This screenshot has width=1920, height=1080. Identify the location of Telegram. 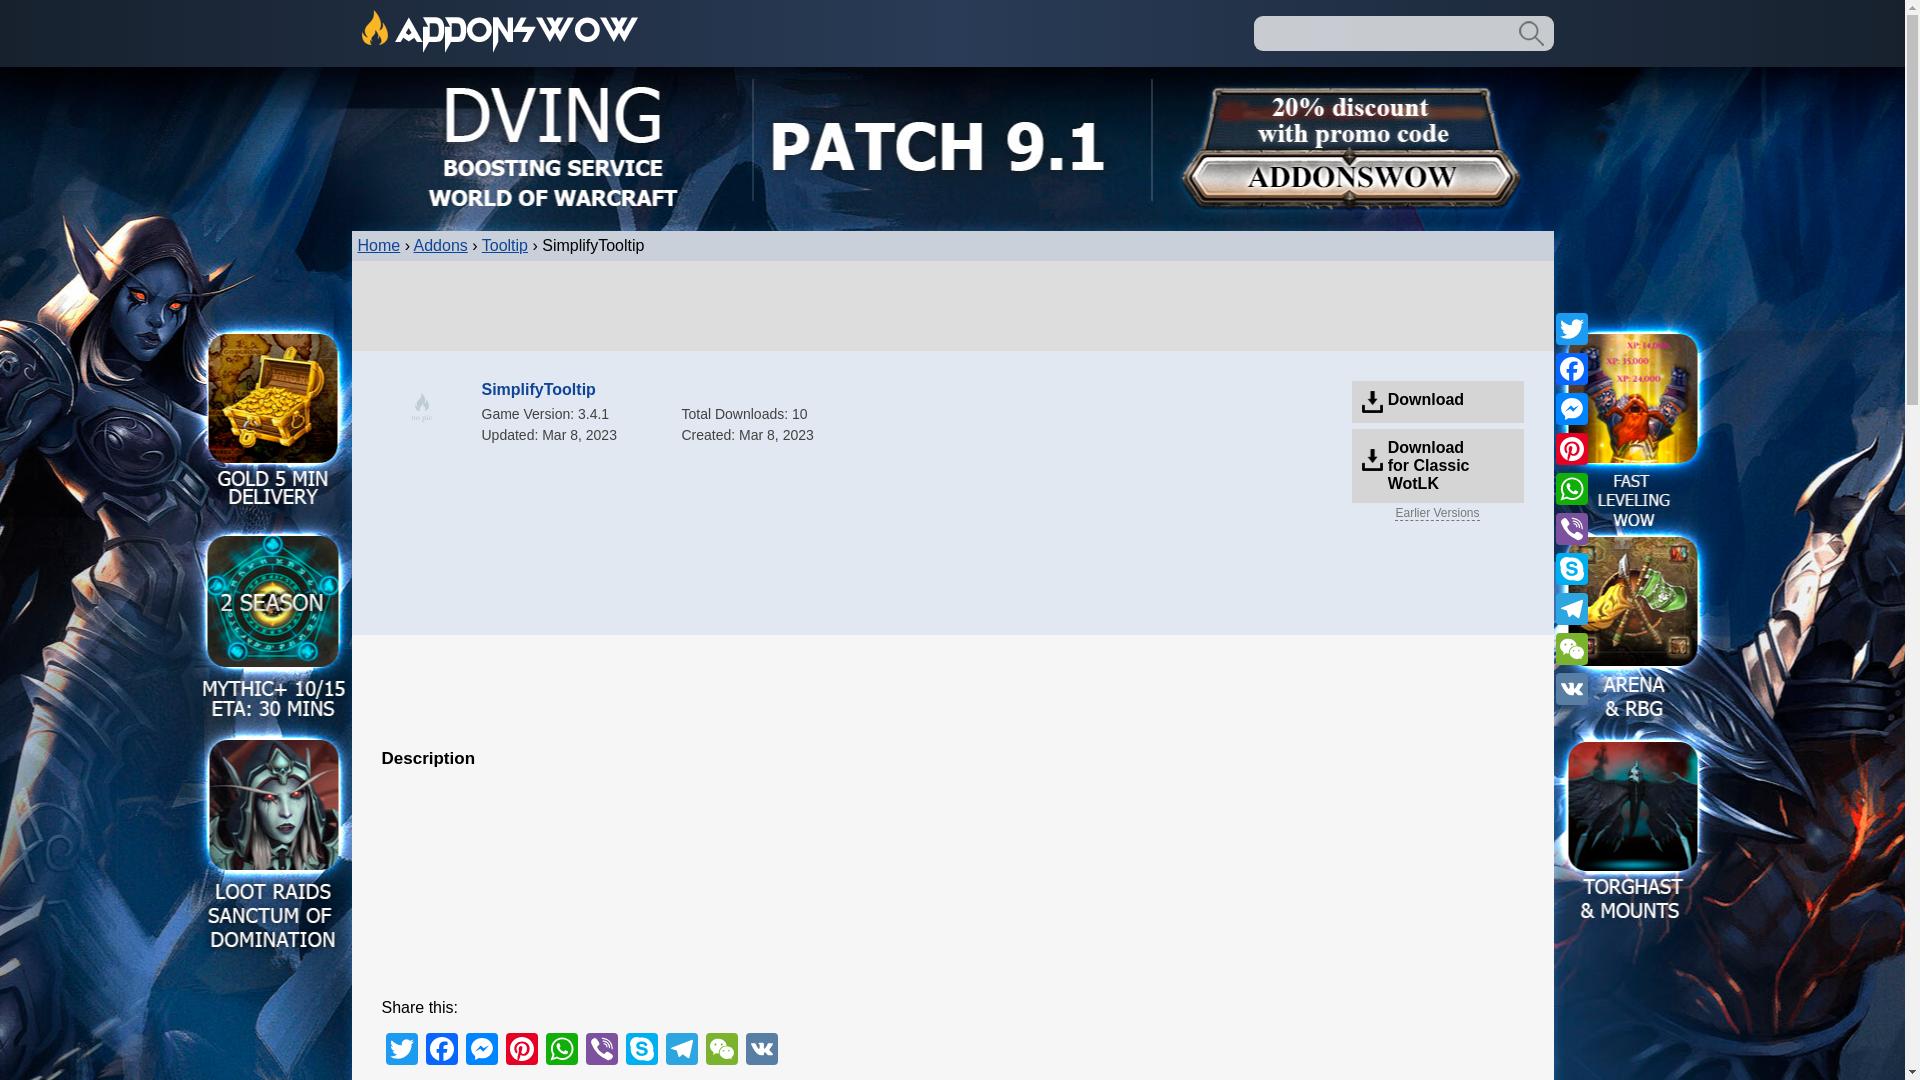
(1571, 608).